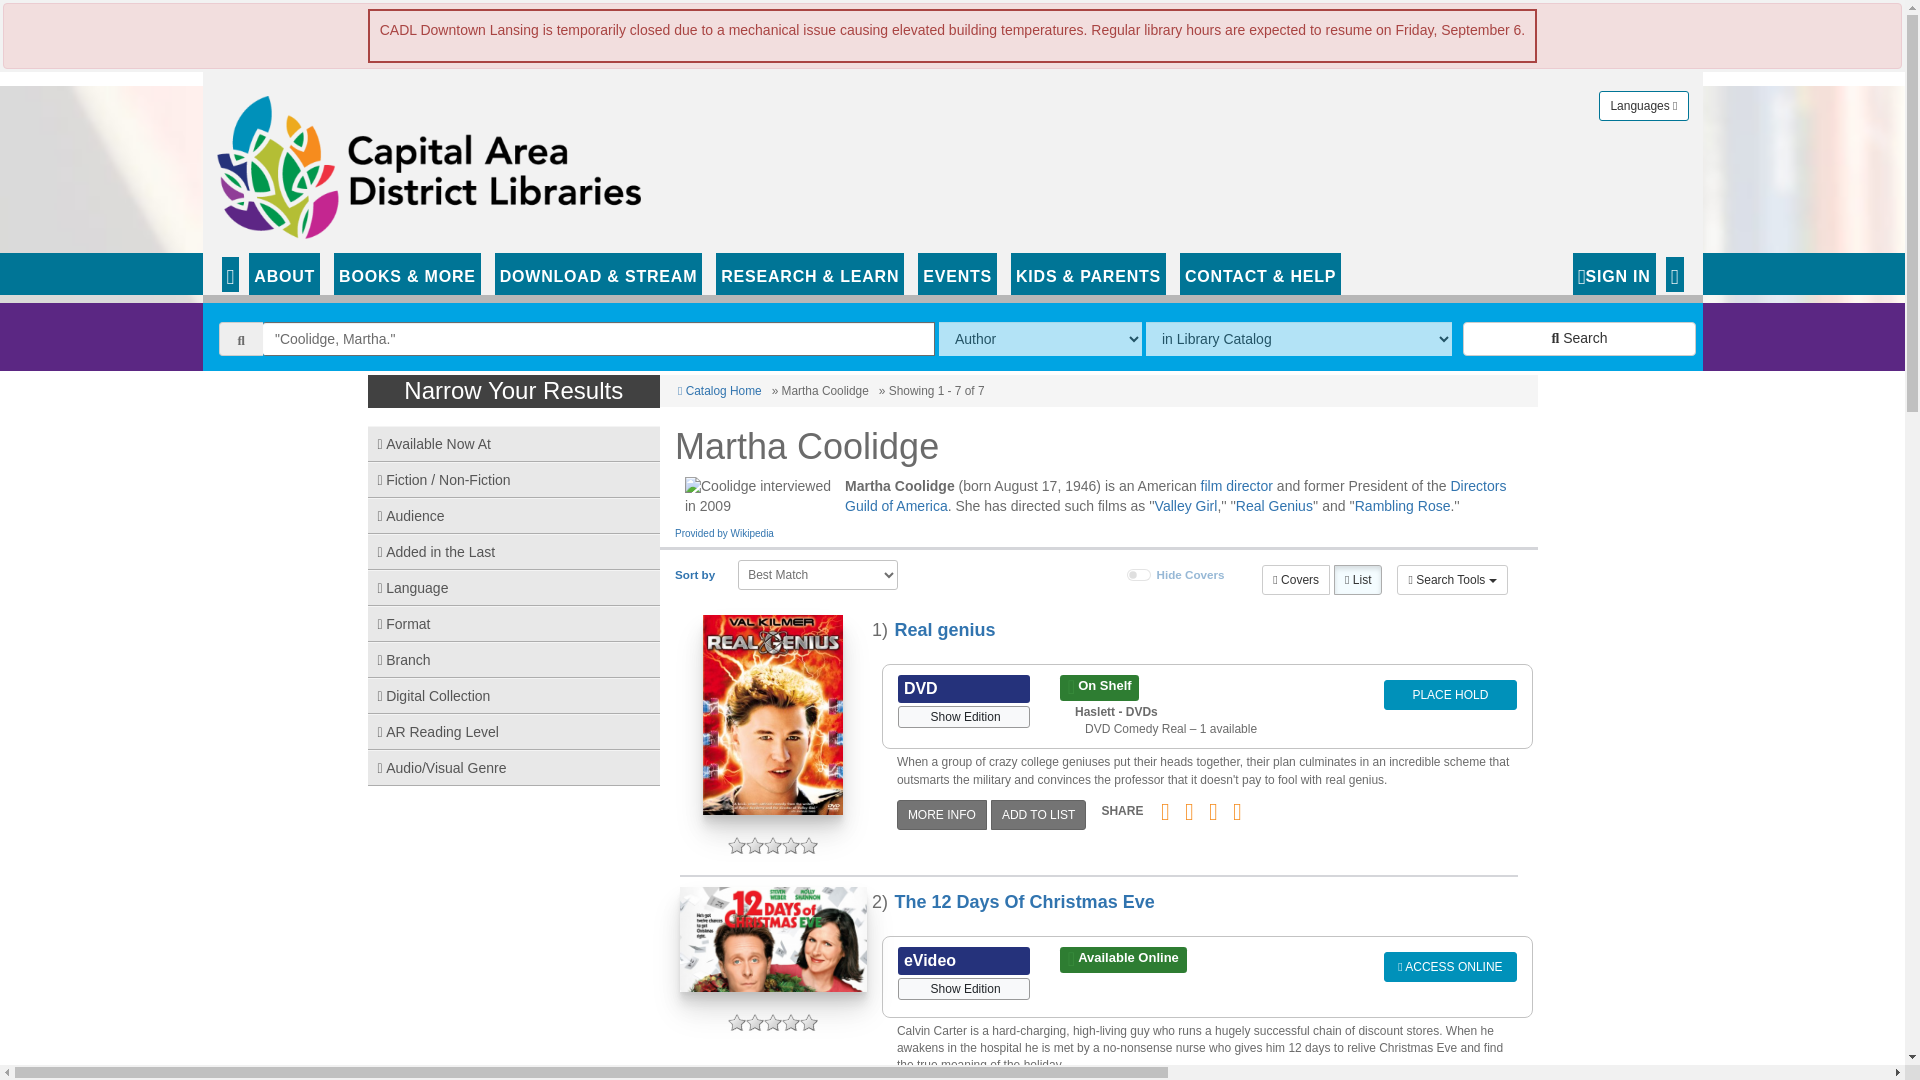 This screenshot has width=1920, height=1080. What do you see at coordinates (956, 273) in the screenshot?
I see `EVENTS` at bounding box center [956, 273].